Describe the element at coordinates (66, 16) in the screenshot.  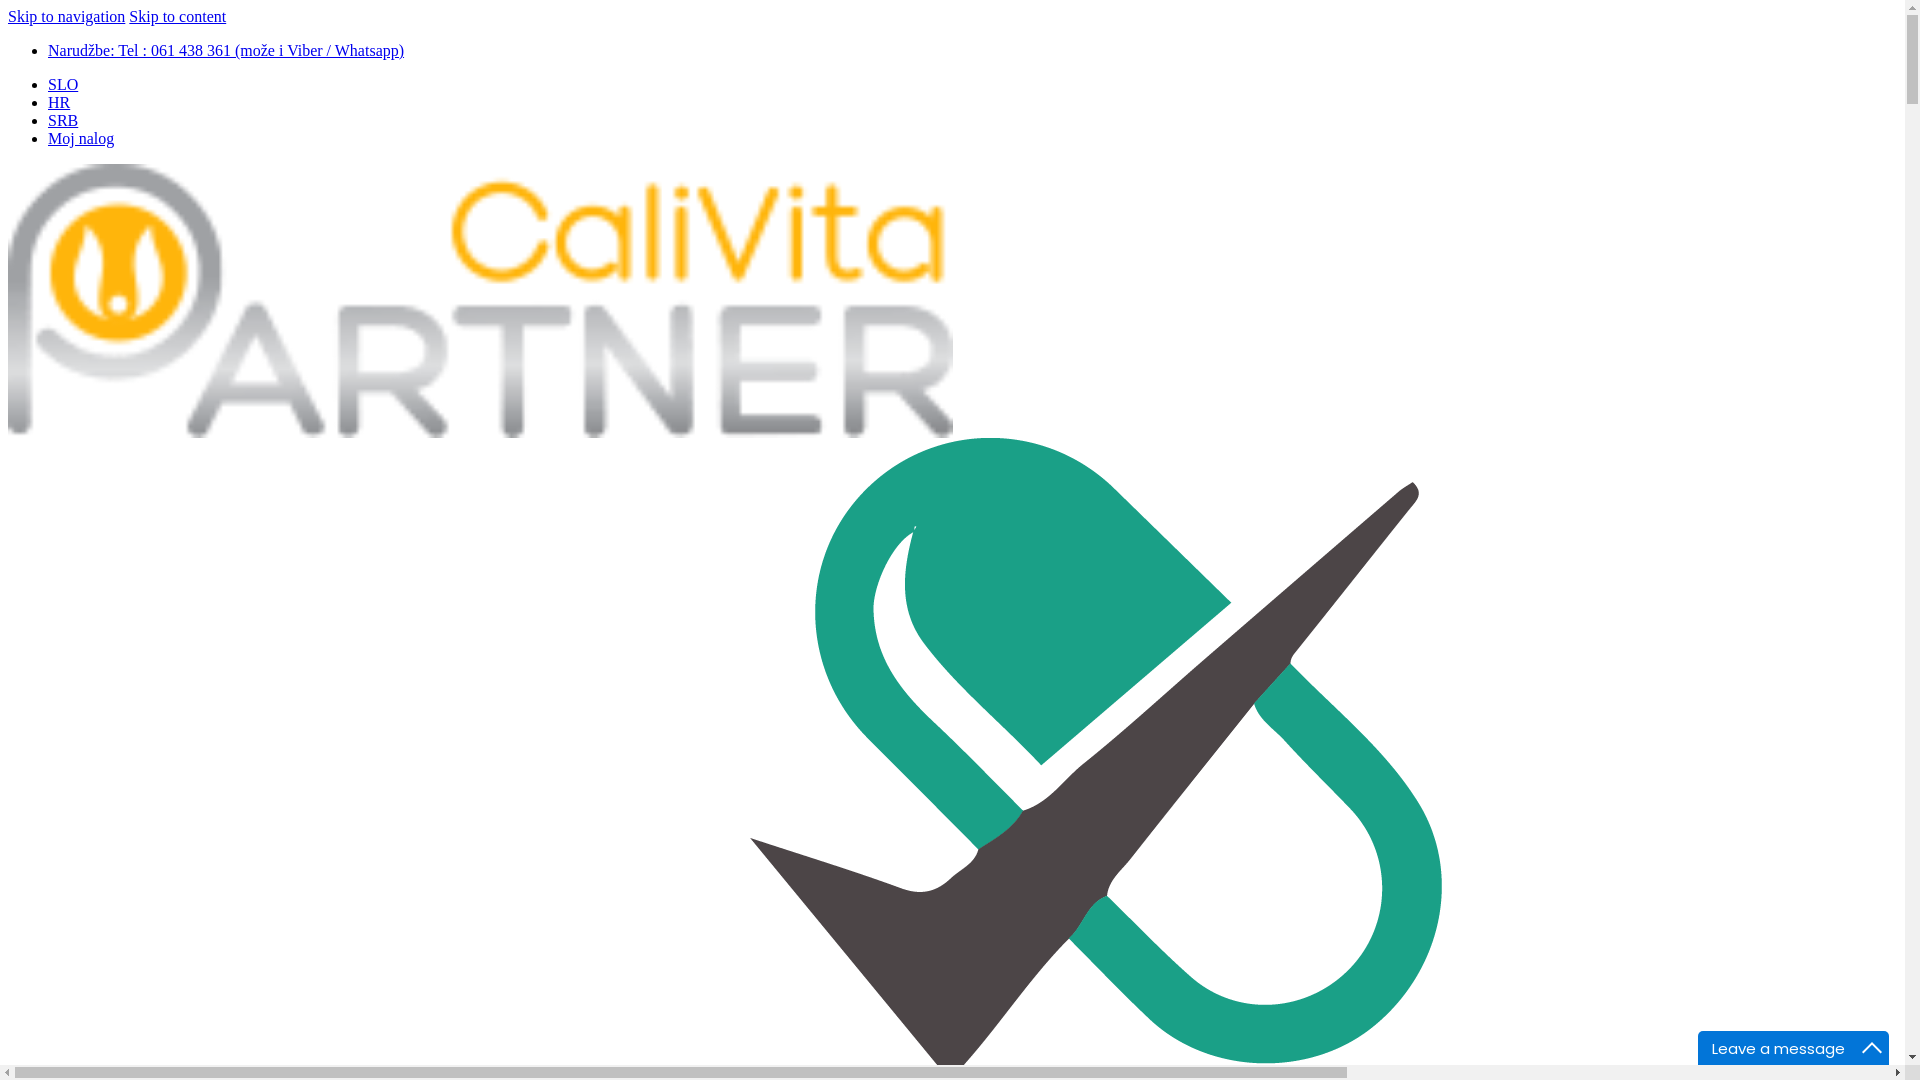
I see `Skip to navigation` at that location.